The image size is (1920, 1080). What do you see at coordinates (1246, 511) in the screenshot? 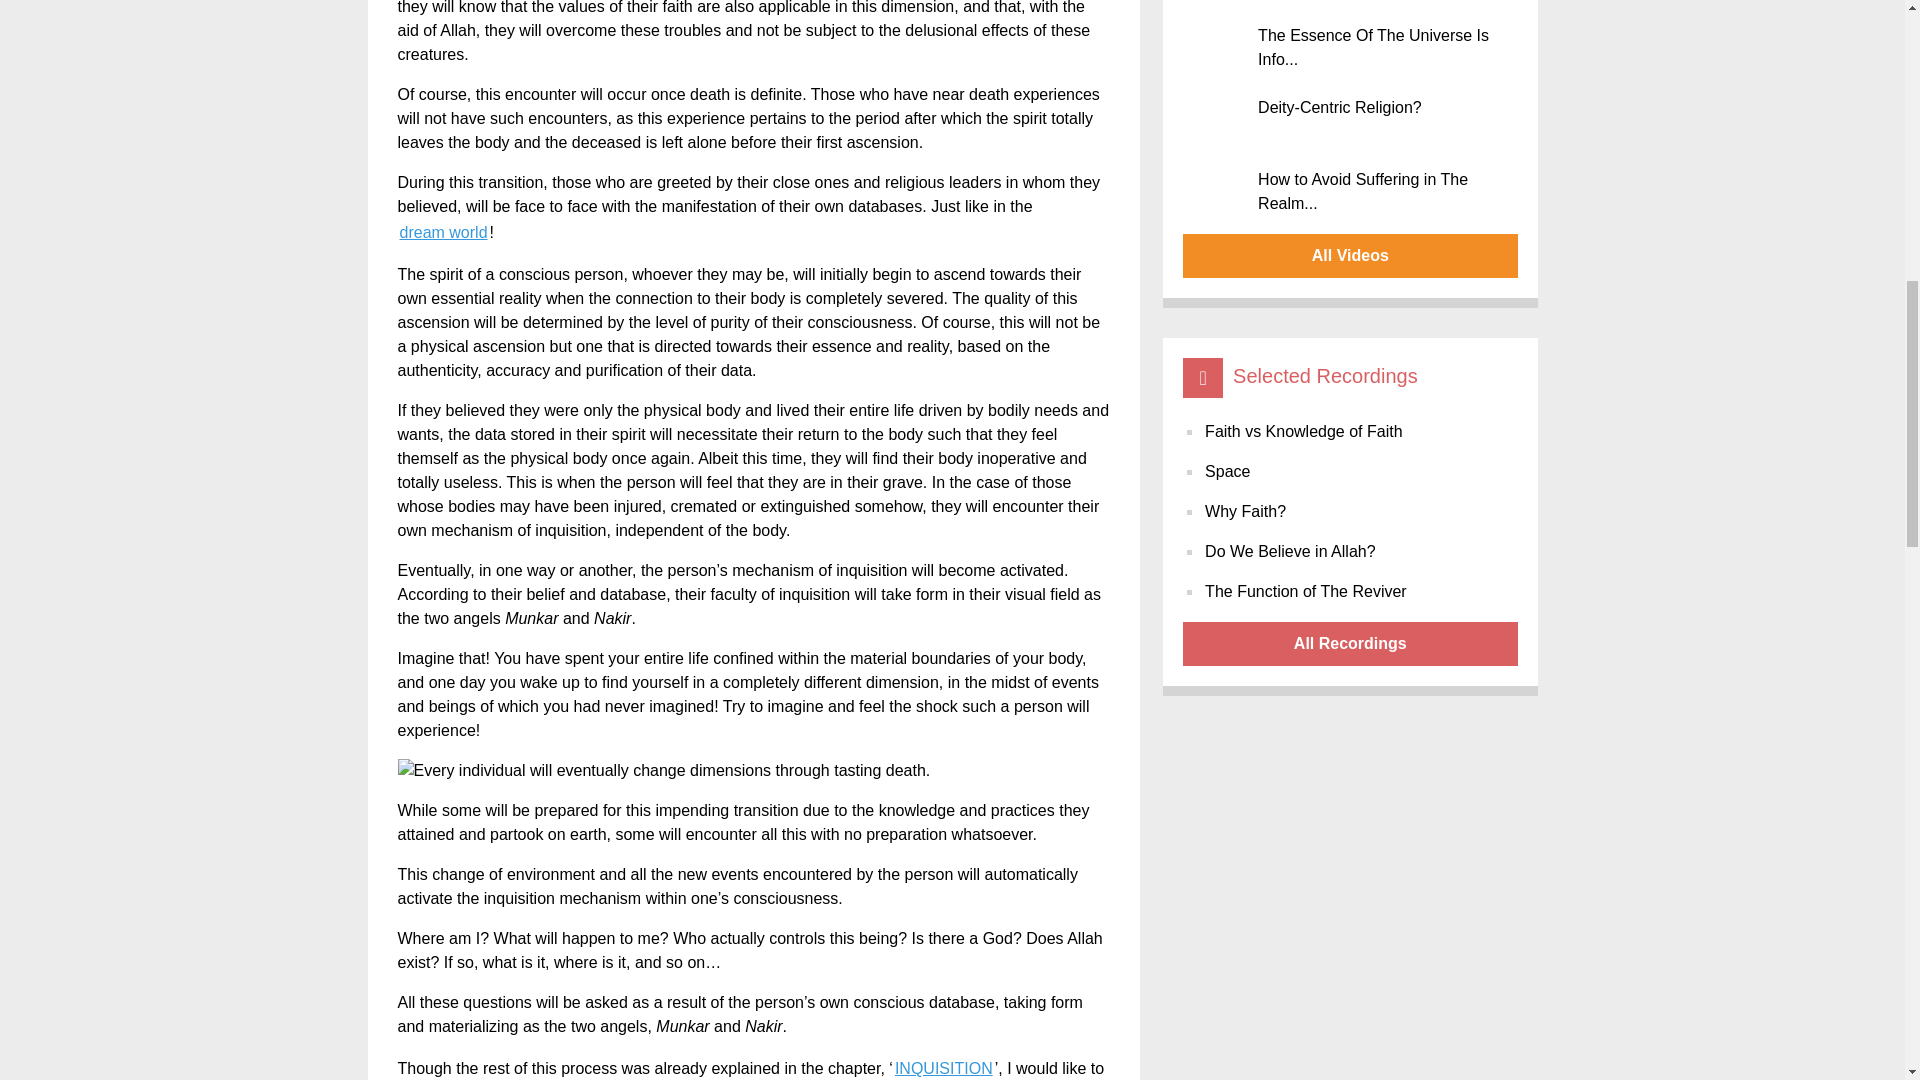
I see `Why Faith?` at bounding box center [1246, 511].